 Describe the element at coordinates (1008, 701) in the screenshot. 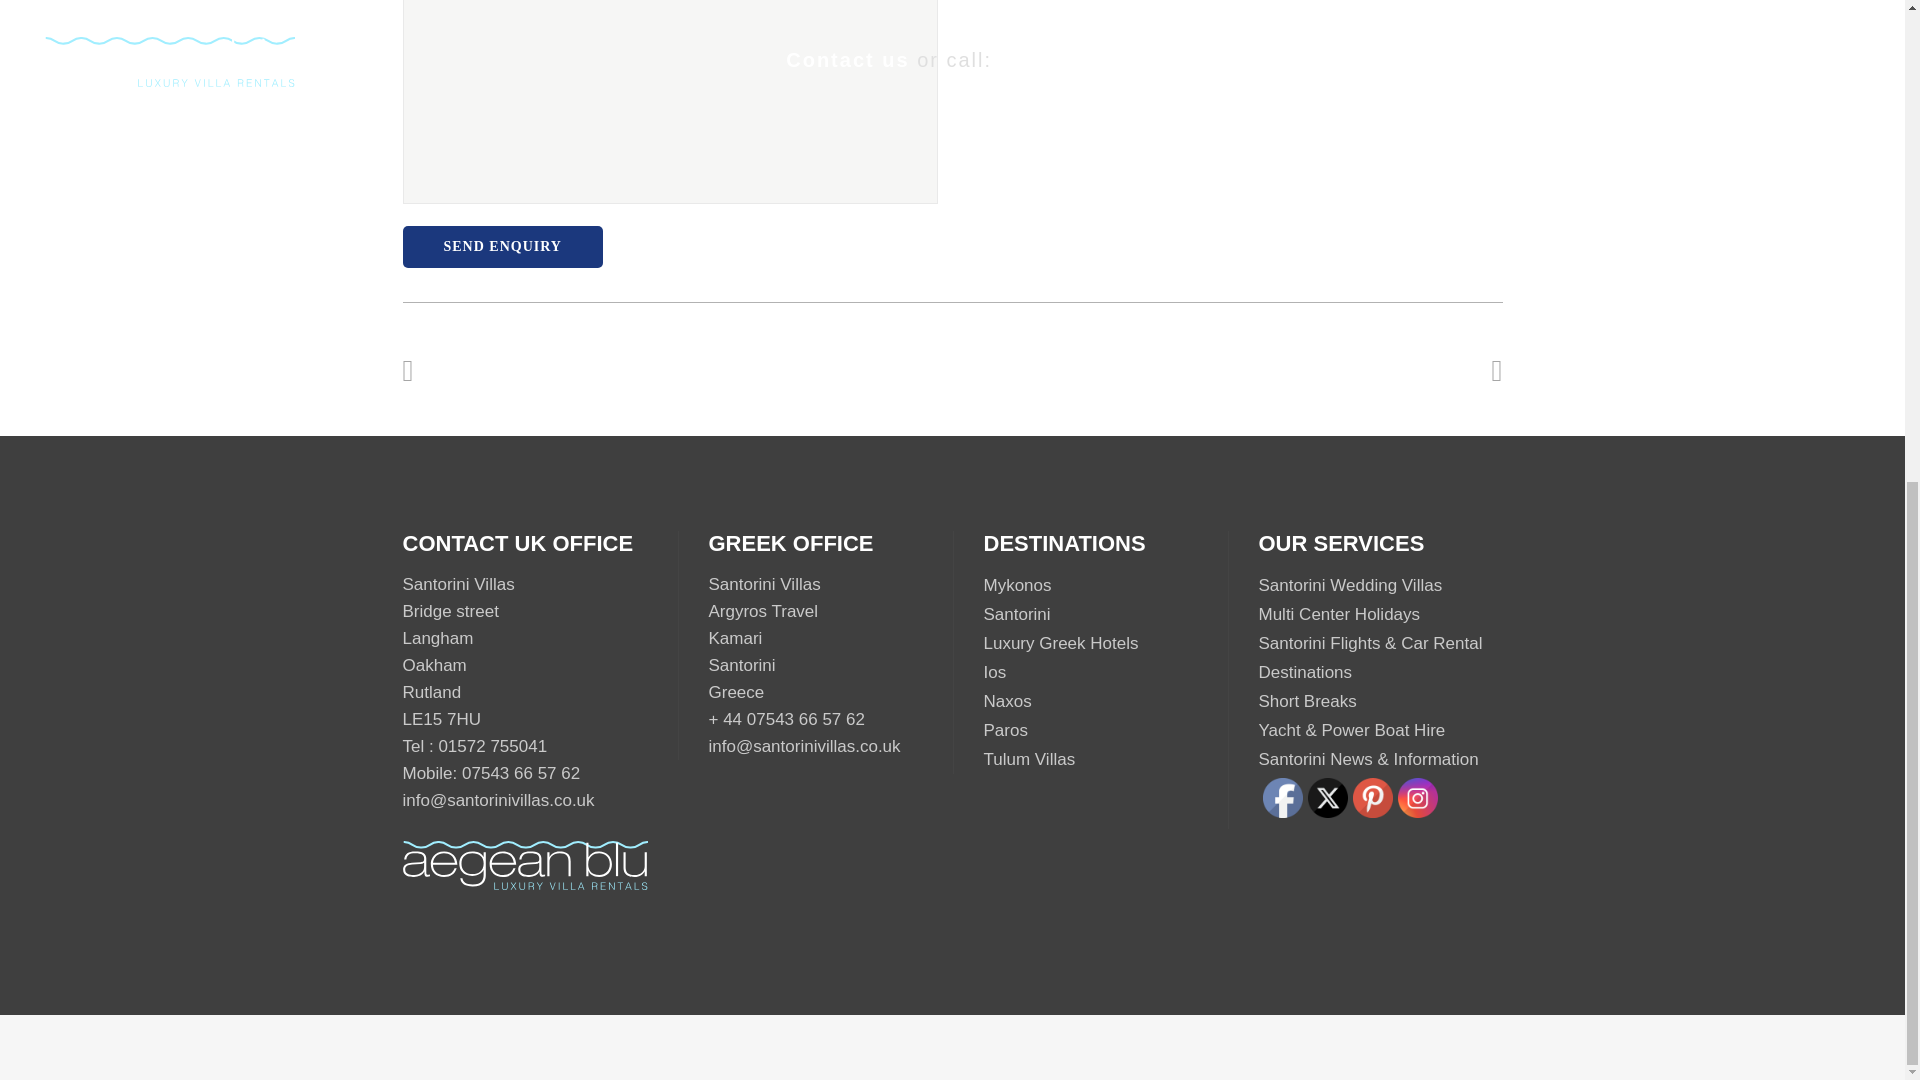

I see `Naxos Luxury Hotels` at that location.